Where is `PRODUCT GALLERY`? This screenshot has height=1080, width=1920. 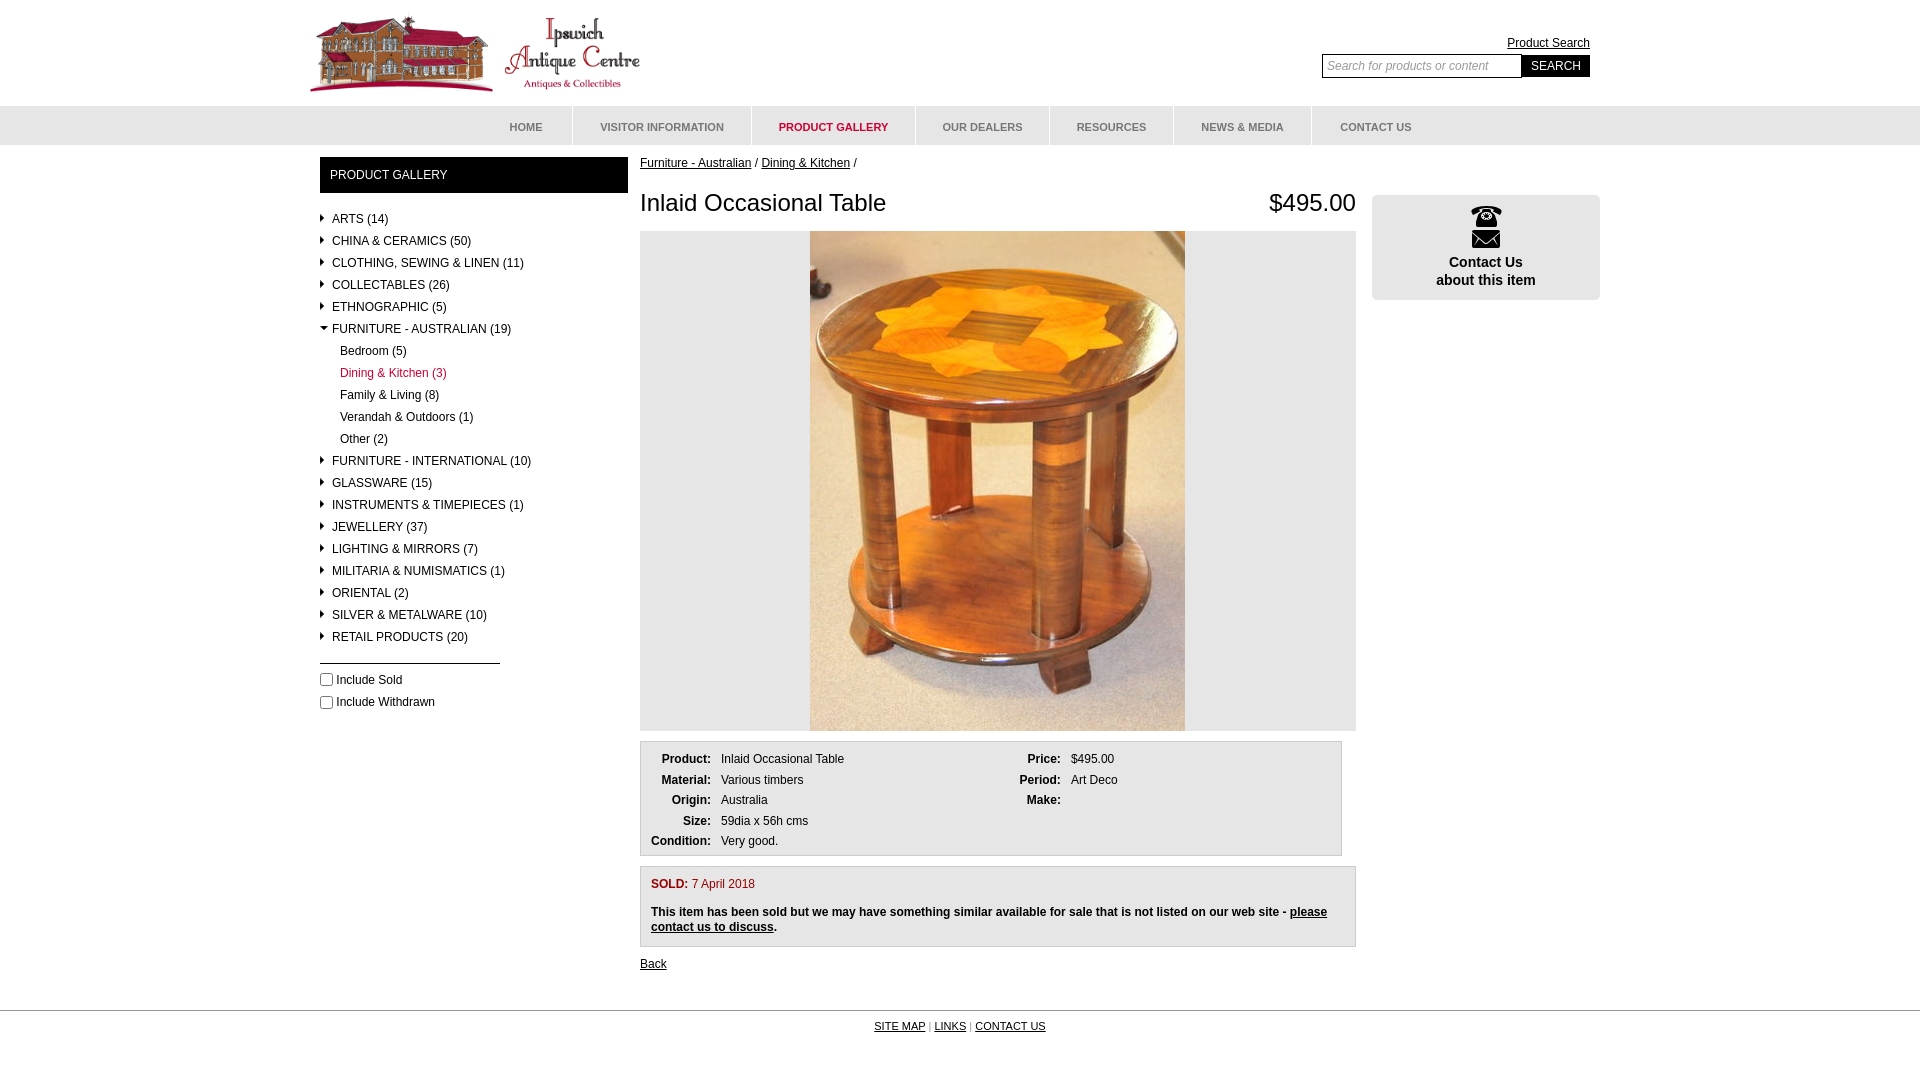
PRODUCT GALLERY is located at coordinates (834, 126).